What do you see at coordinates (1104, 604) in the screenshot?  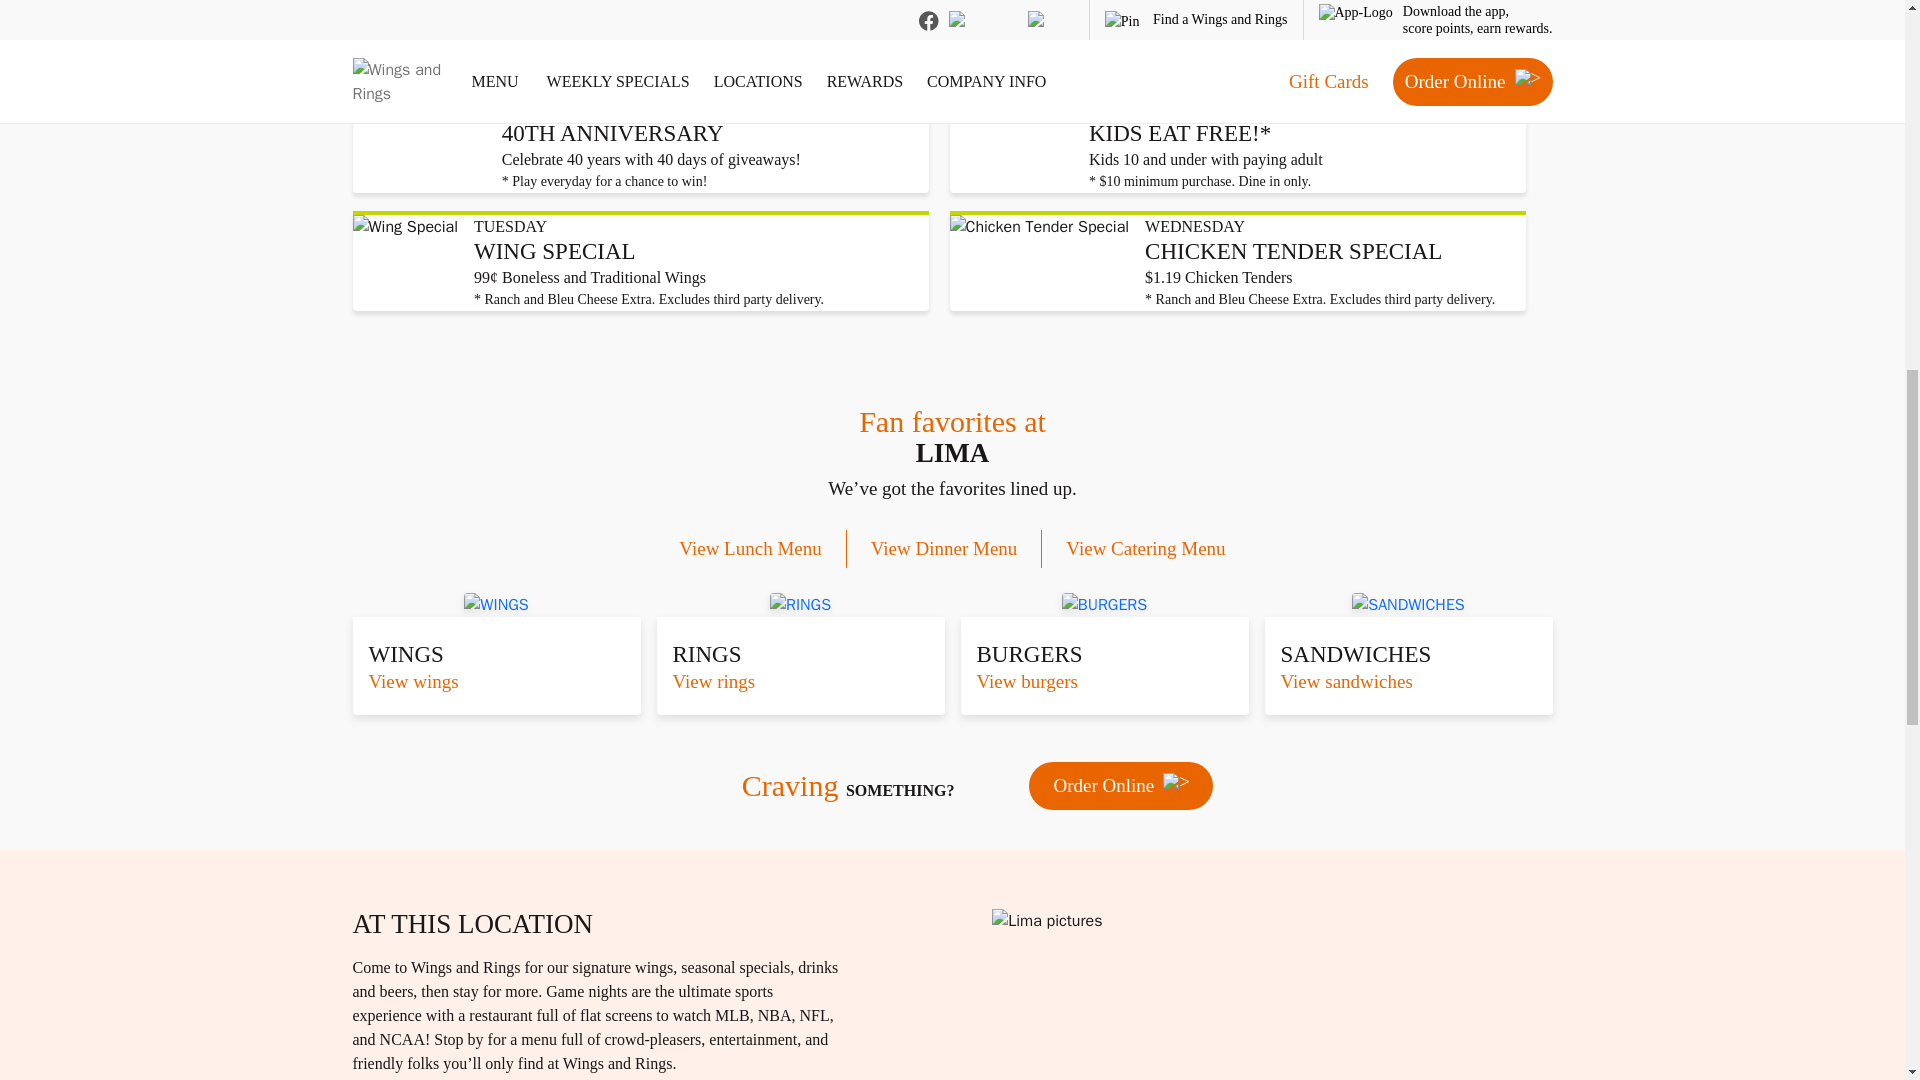 I see `BURGERS` at bounding box center [1104, 604].